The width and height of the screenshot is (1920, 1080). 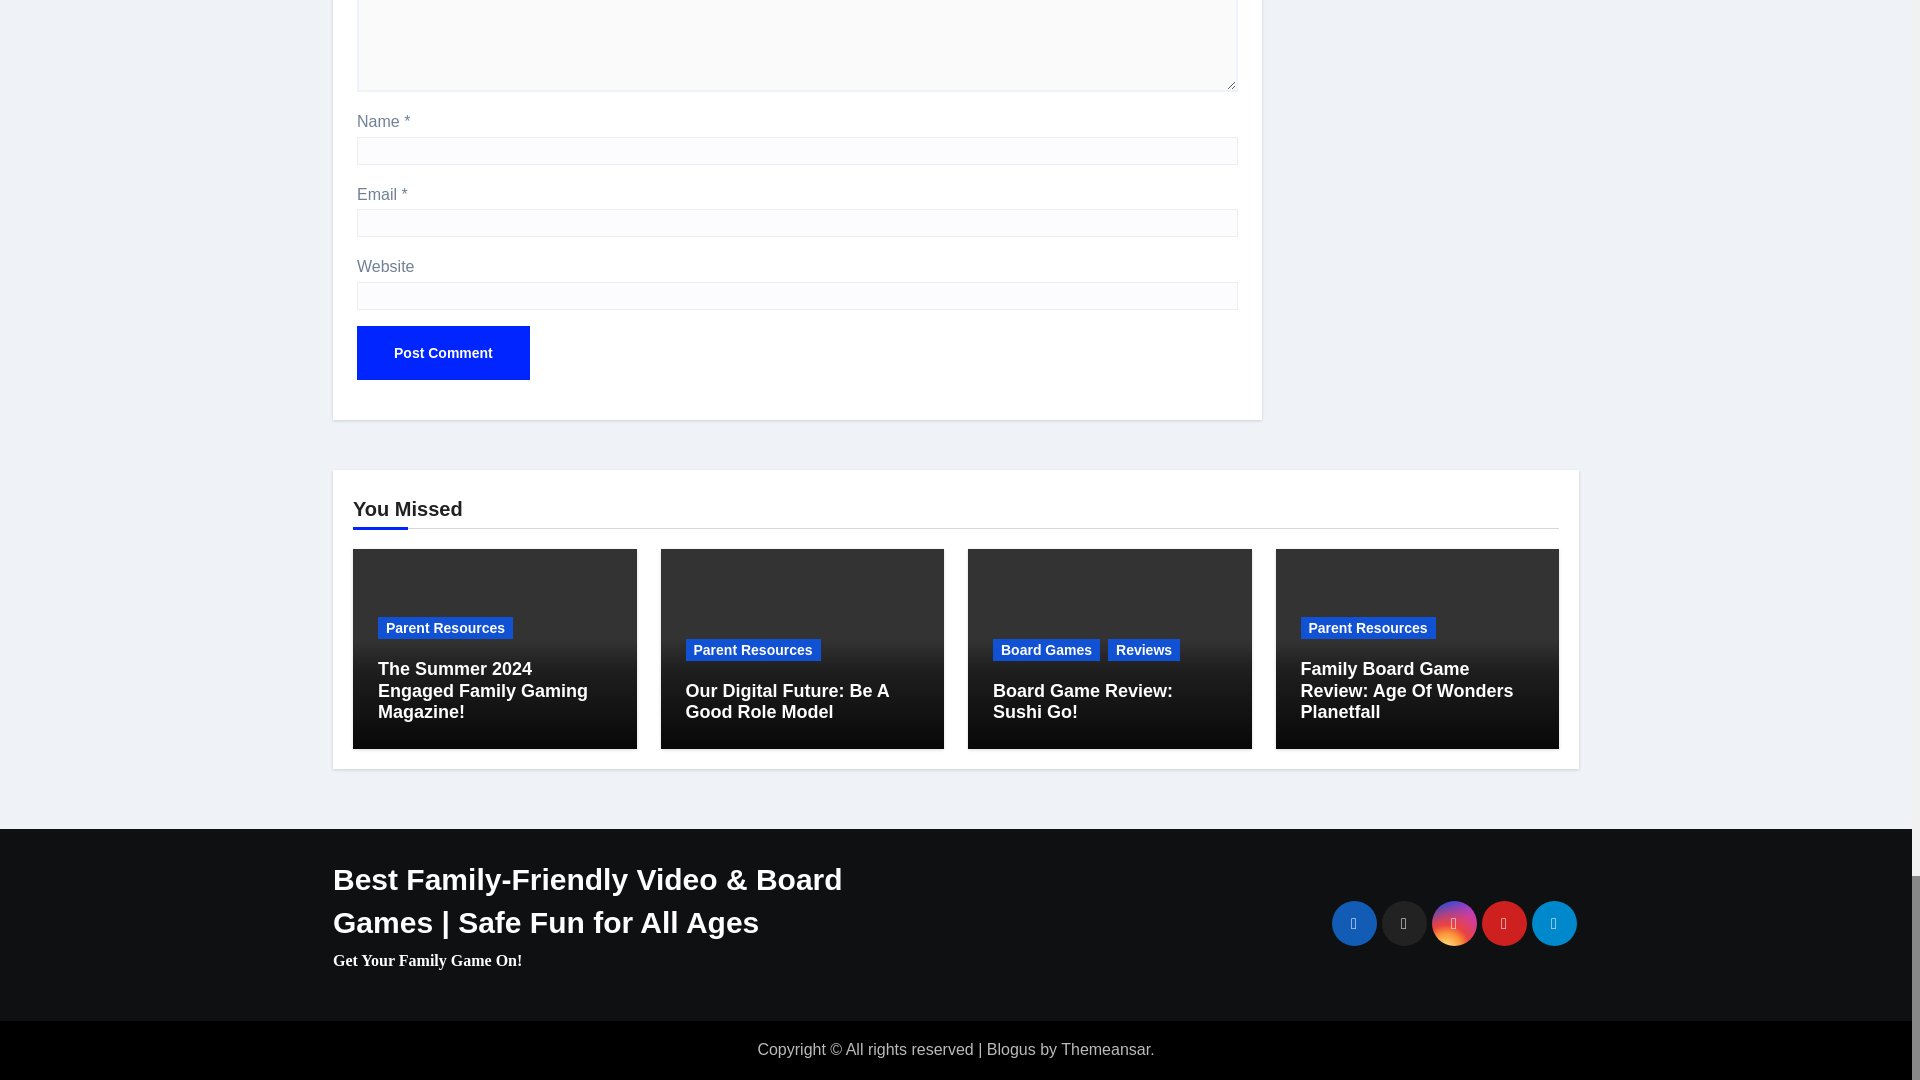 I want to click on Permalink to: Board Game Review: Sushi Go!, so click(x=1082, y=702).